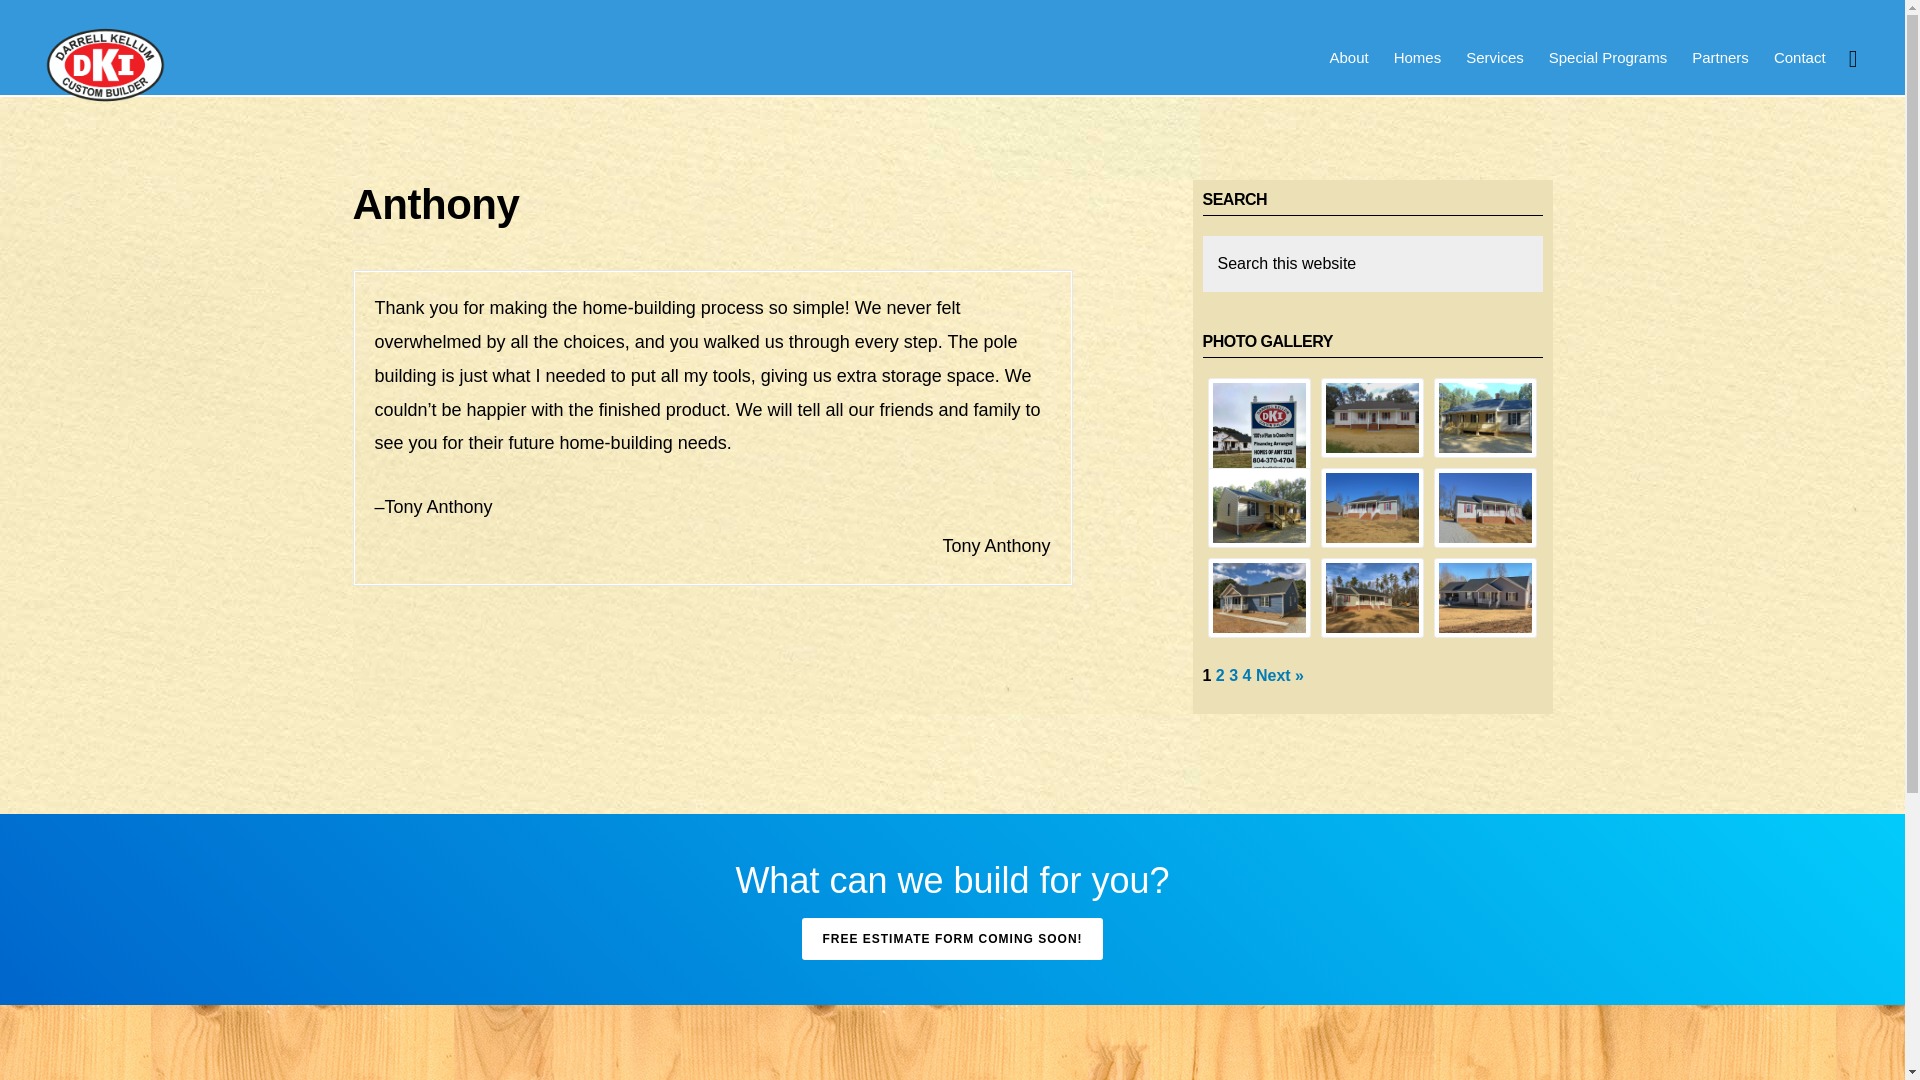 The height and width of the screenshot is (1080, 1920). What do you see at coordinates (1348, 58) in the screenshot?
I see `About` at bounding box center [1348, 58].